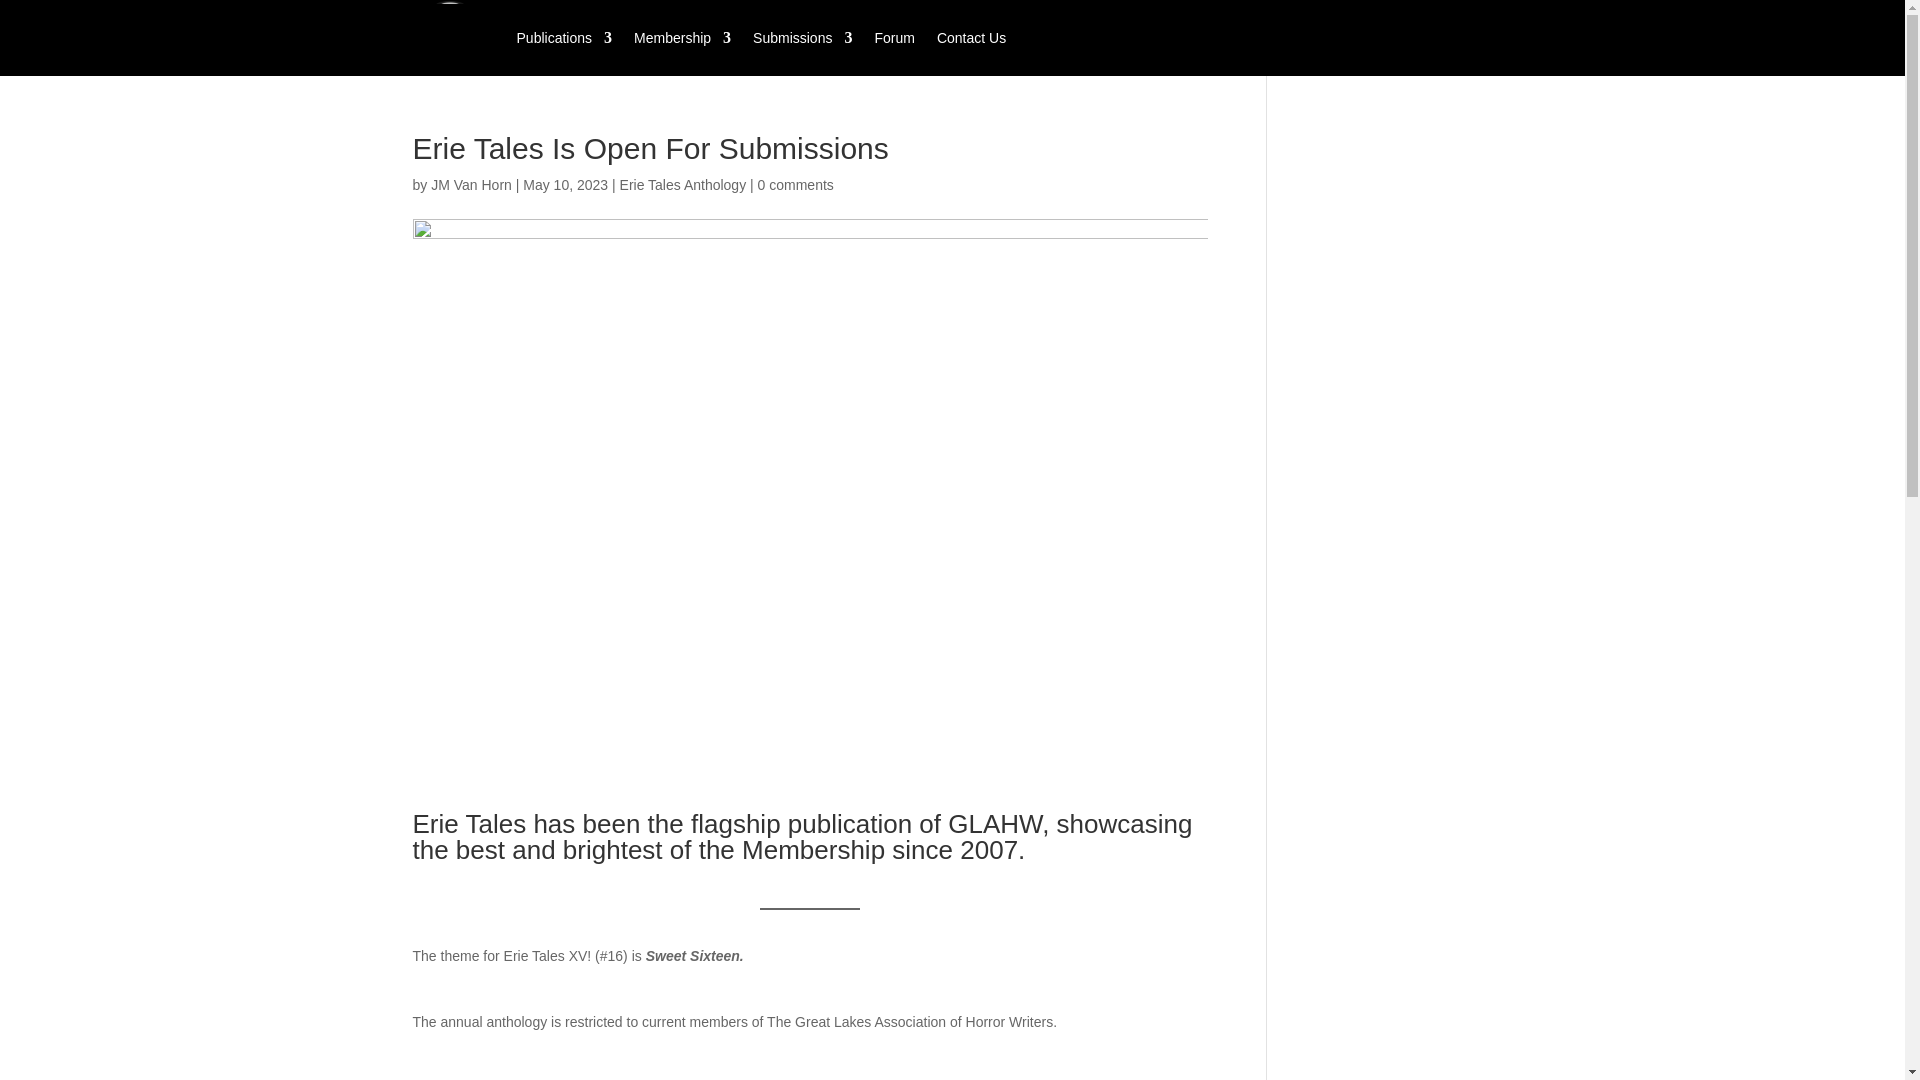  What do you see at coordinates (802, 38) in the screenshot?
I see `Submissions` at bounding box center [802, 38].